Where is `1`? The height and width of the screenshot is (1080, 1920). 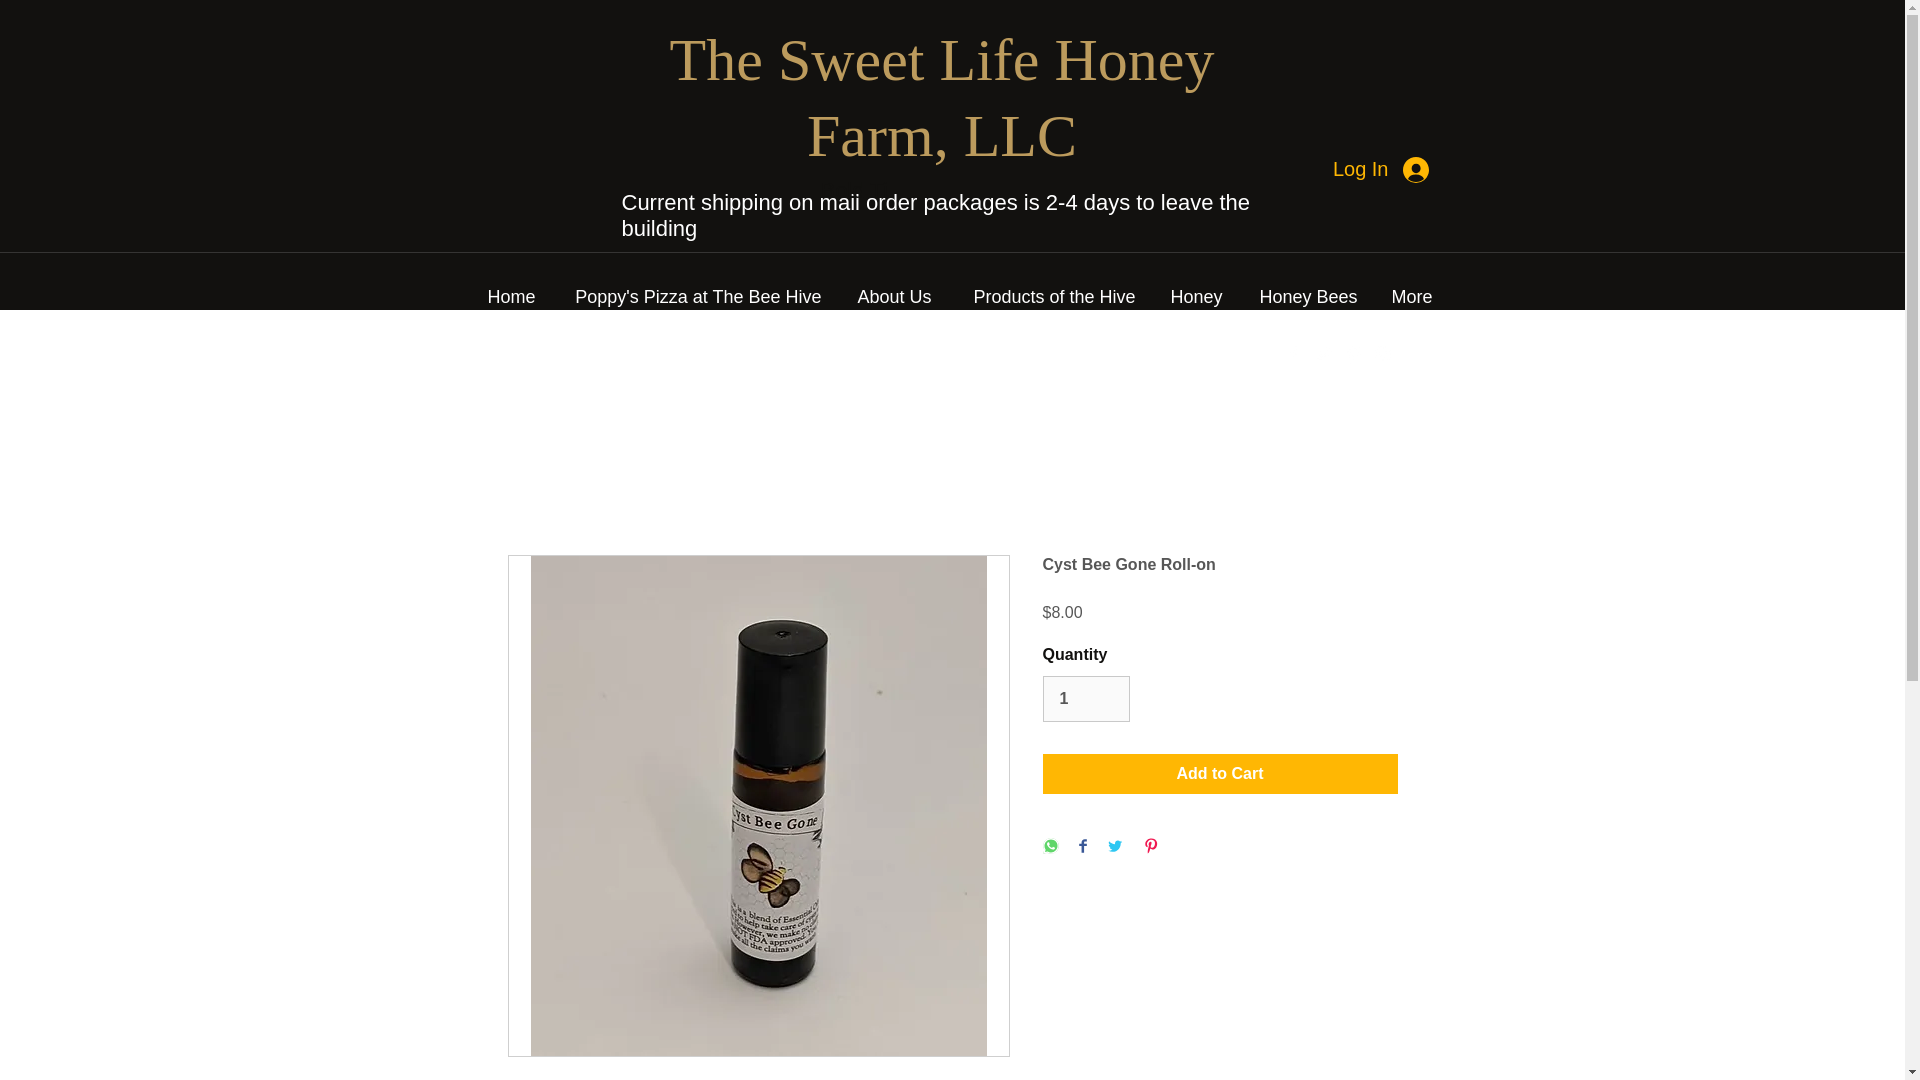 1 is located at coordinates (1085, 699).